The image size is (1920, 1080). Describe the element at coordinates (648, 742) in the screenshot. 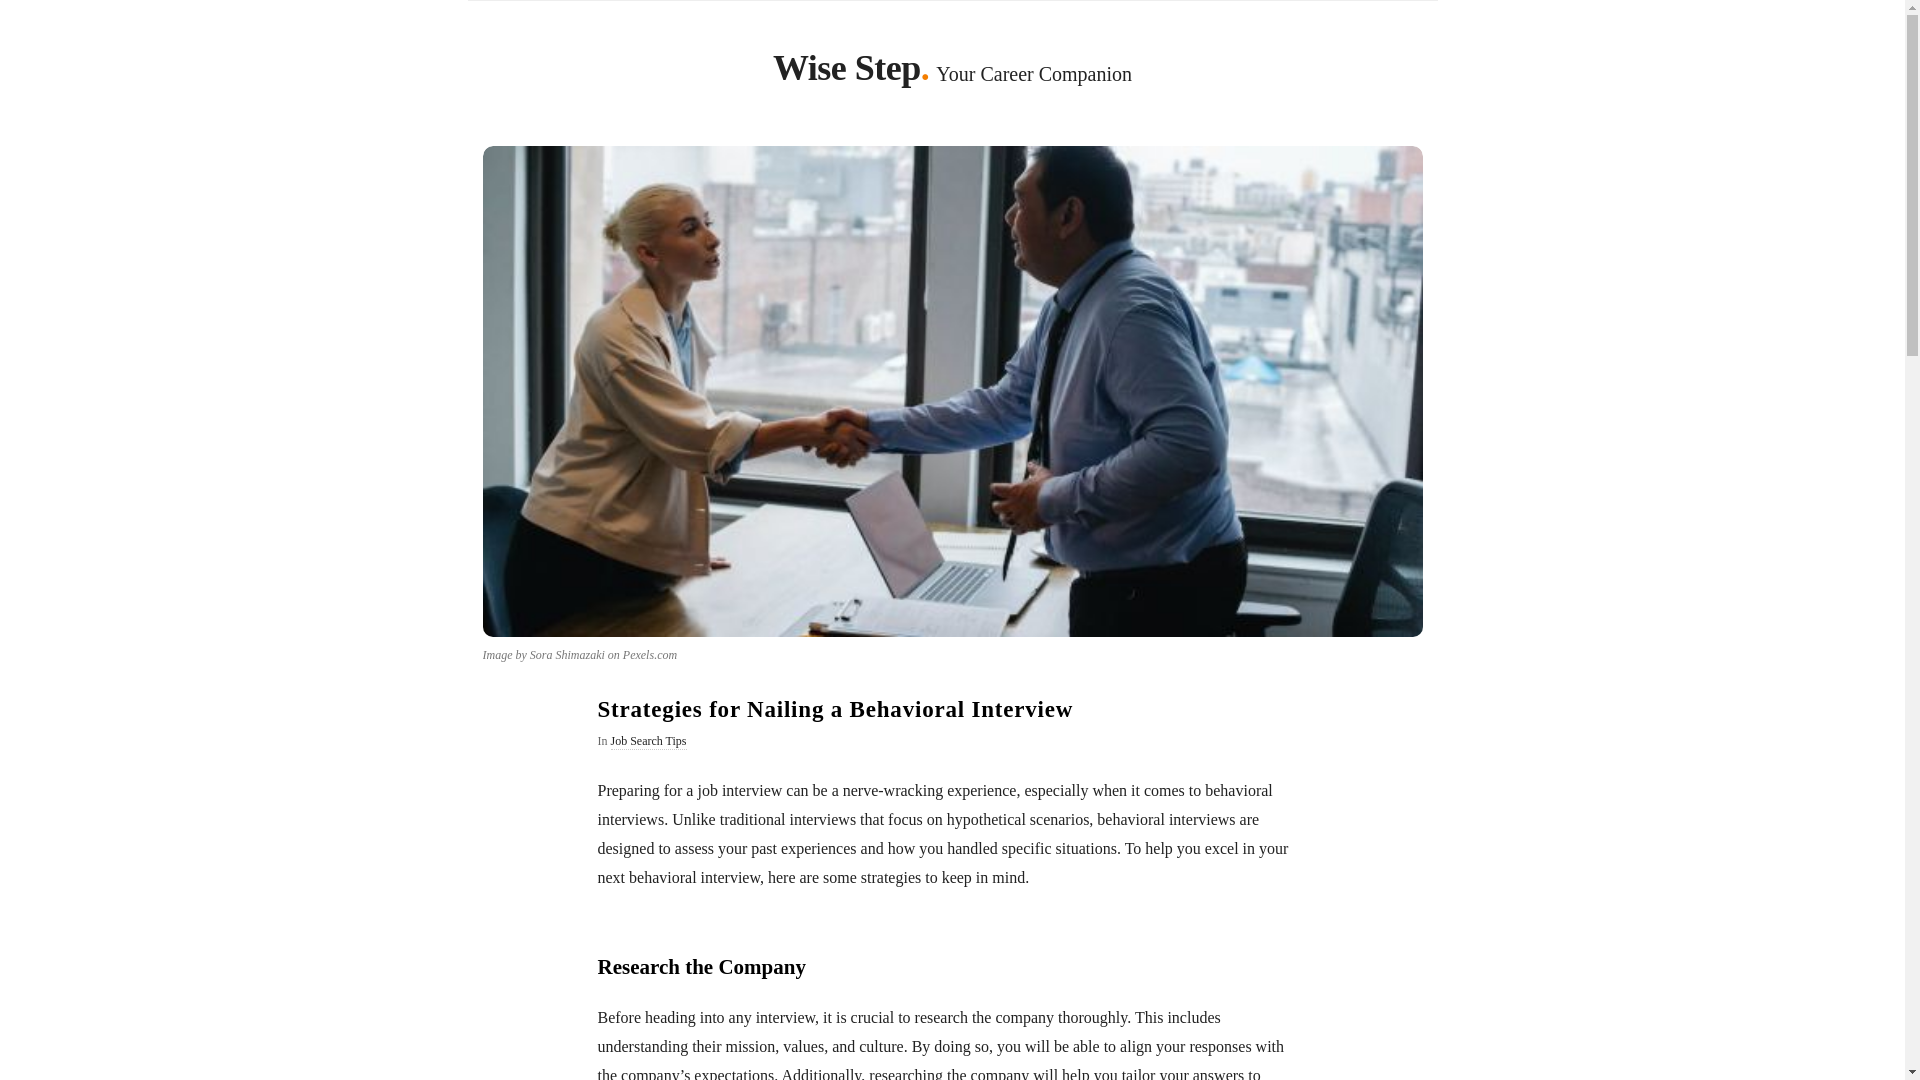

I see `Job Search Tips` at that location.